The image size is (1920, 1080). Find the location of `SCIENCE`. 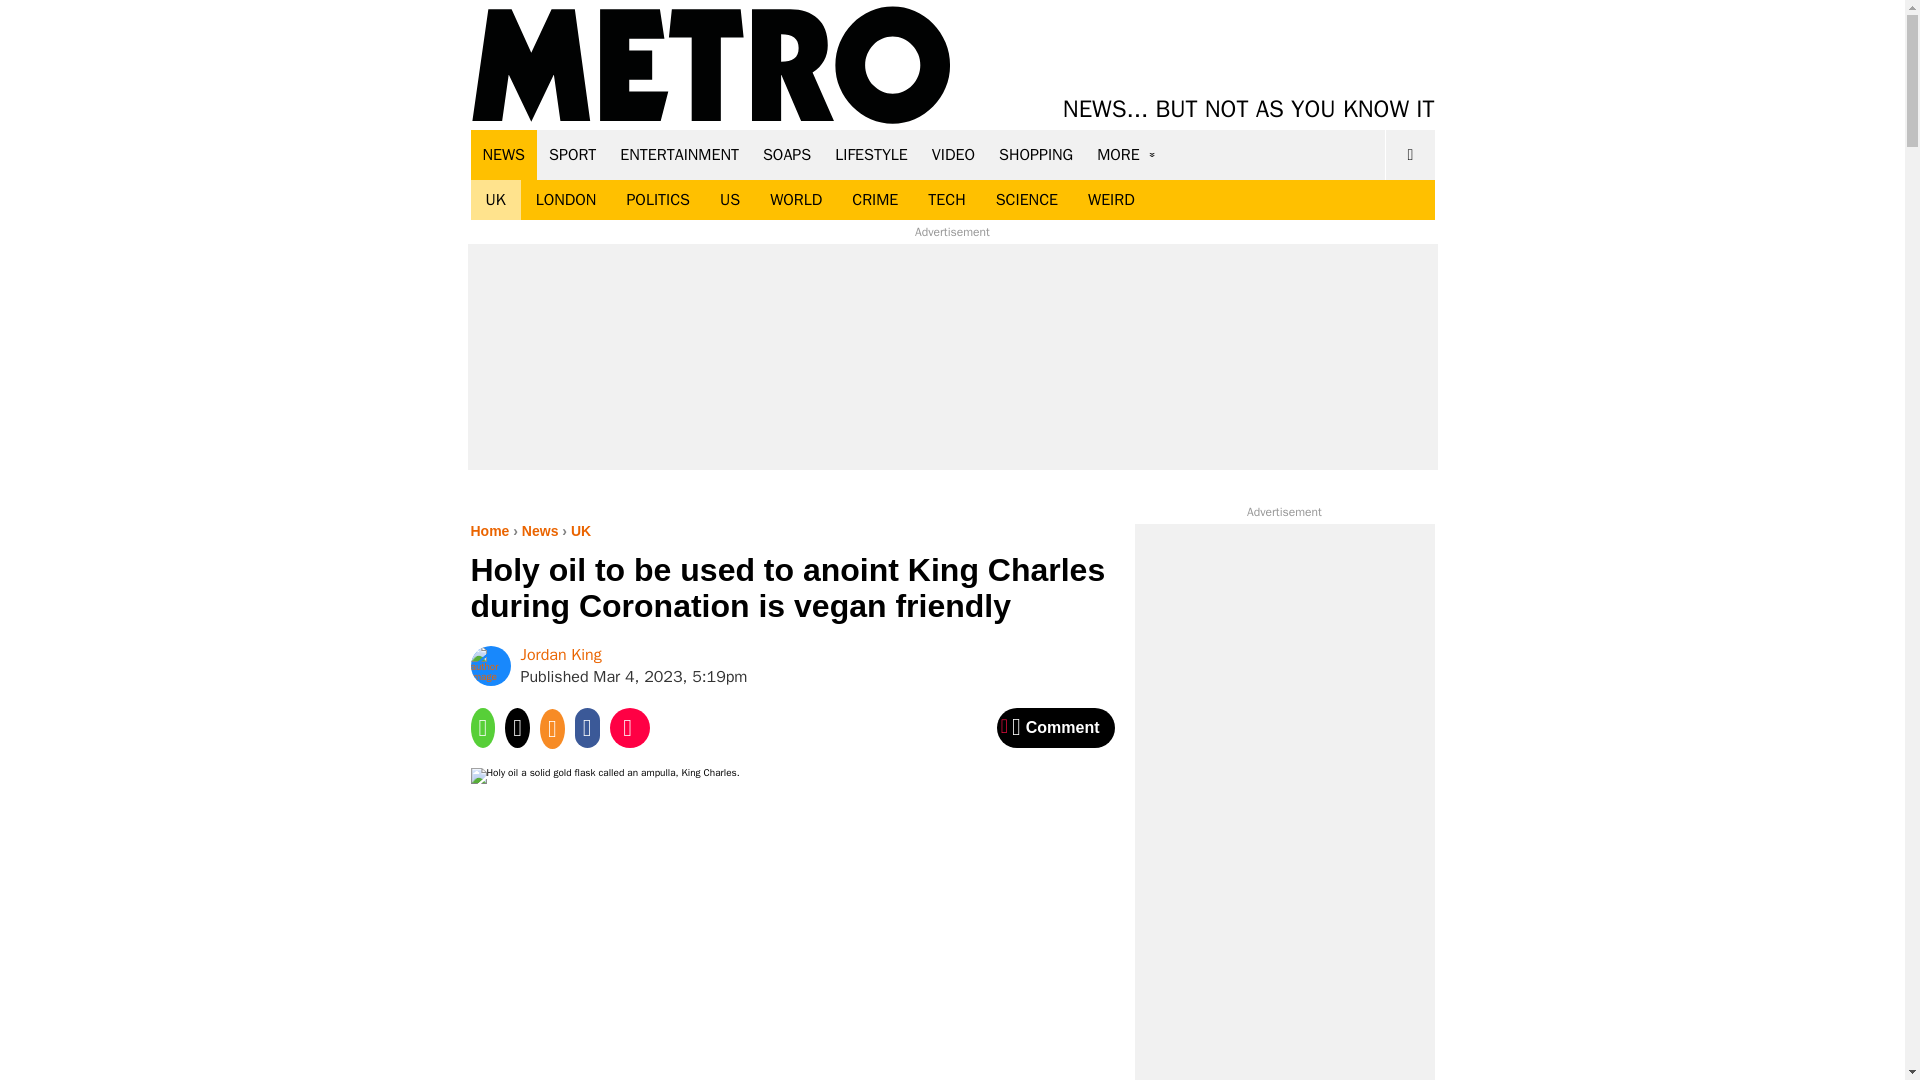

SCIENCE is located at coordinates (1027, 200).